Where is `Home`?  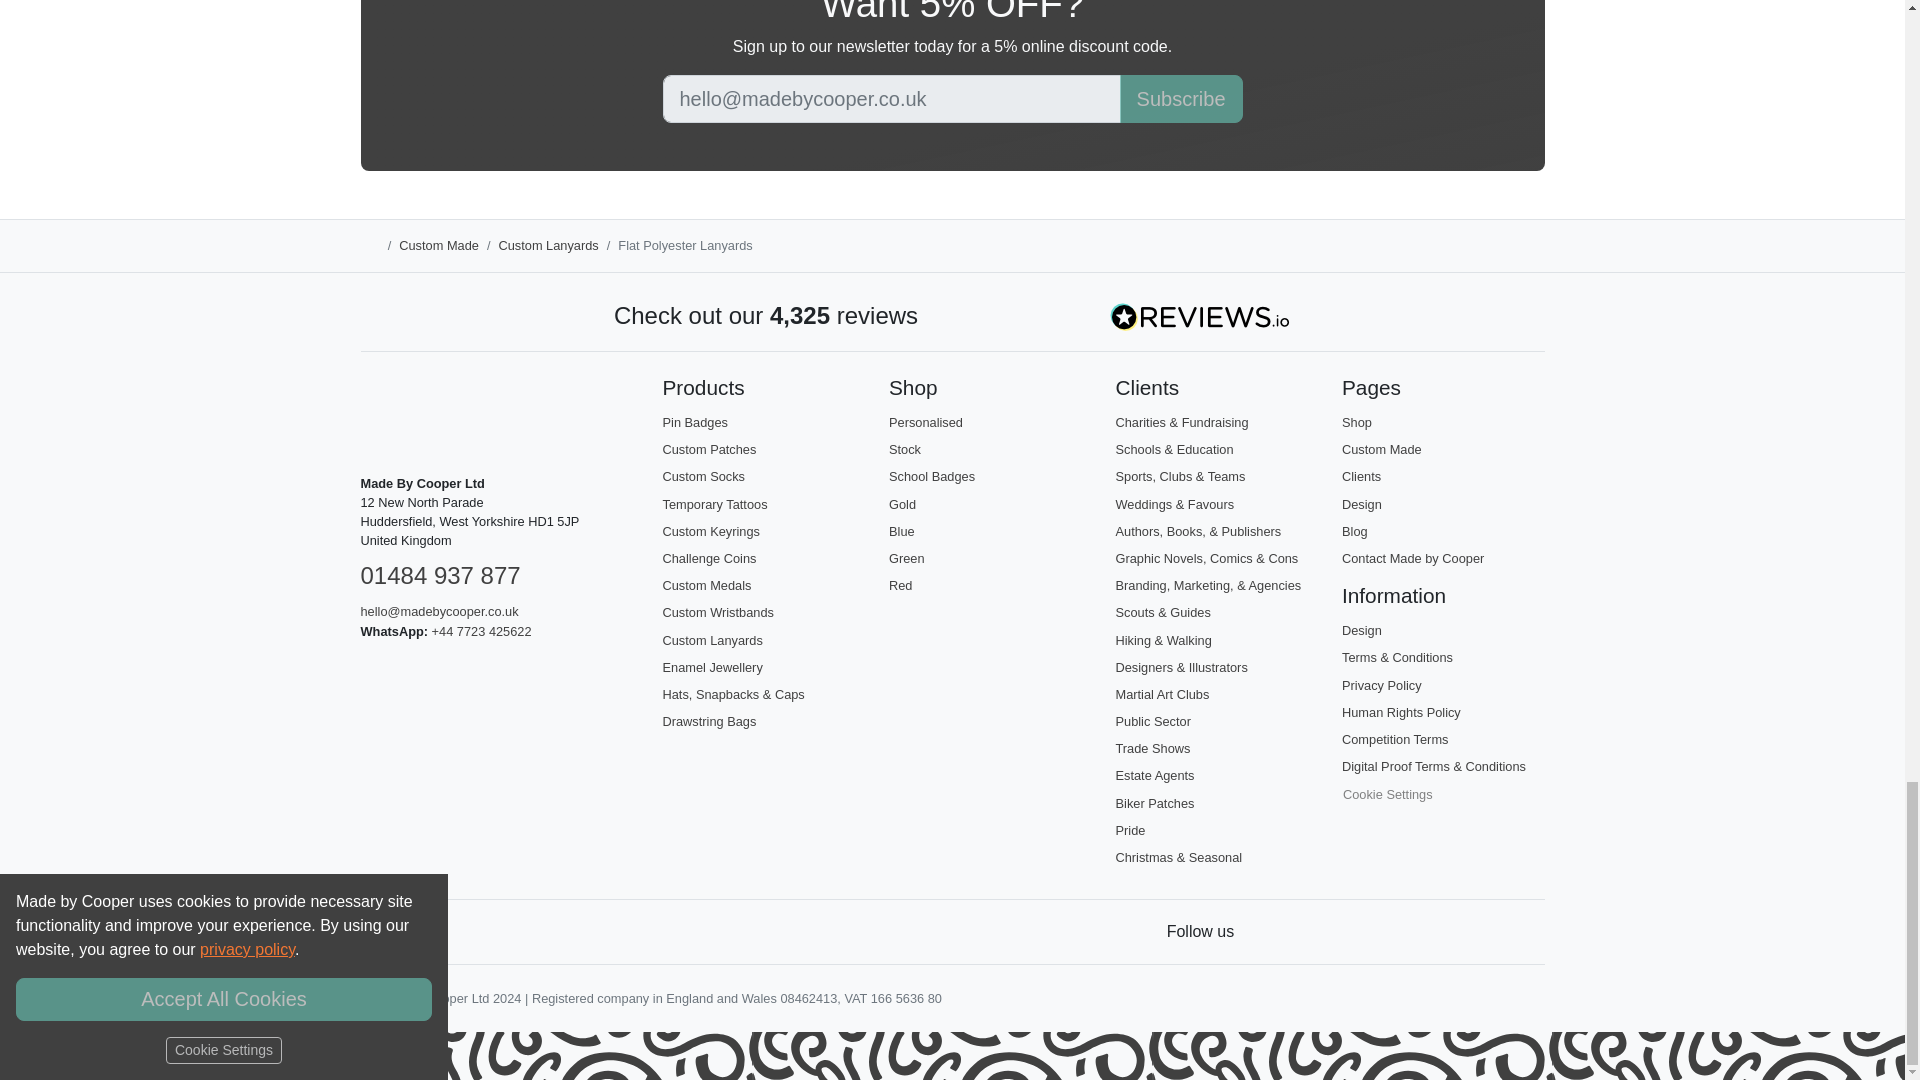
Home is located at coordinates (369, 244).